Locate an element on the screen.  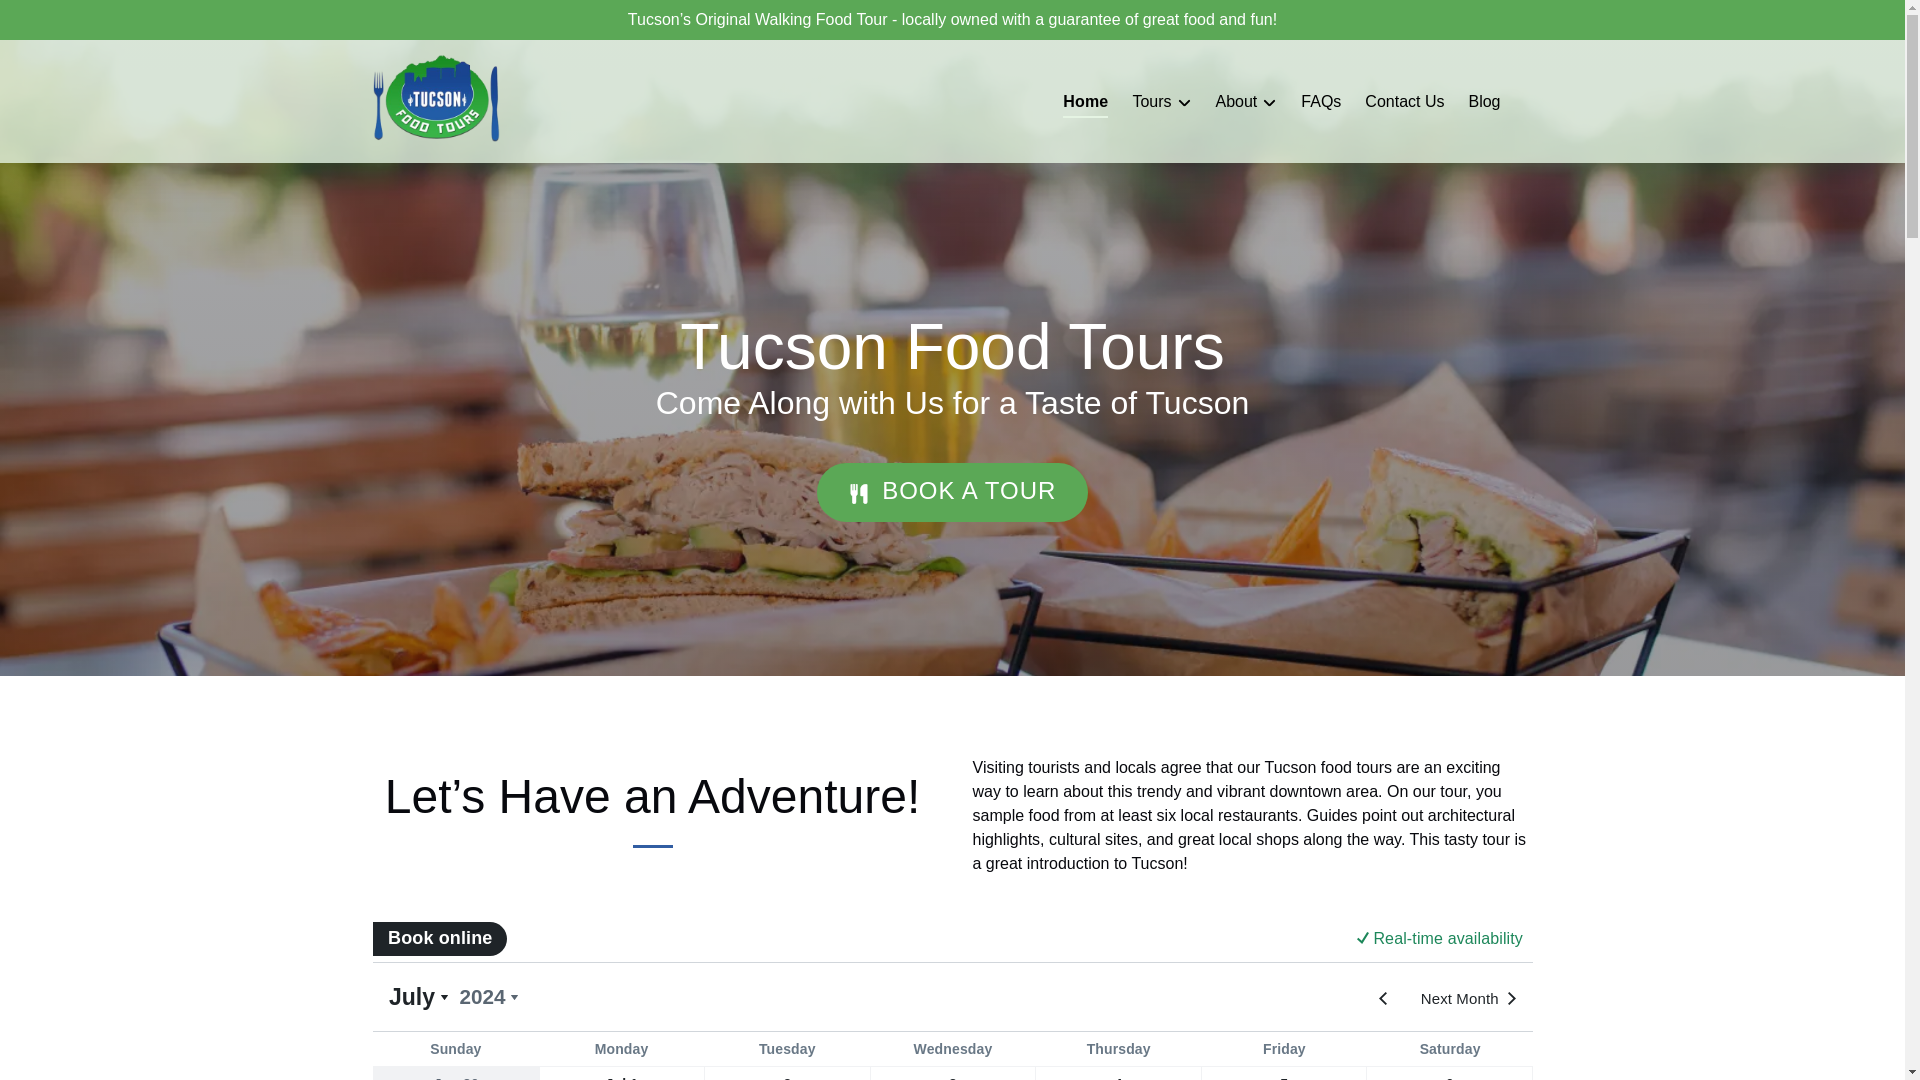
Open Tours Menu is located at coordinates (1166, 97).